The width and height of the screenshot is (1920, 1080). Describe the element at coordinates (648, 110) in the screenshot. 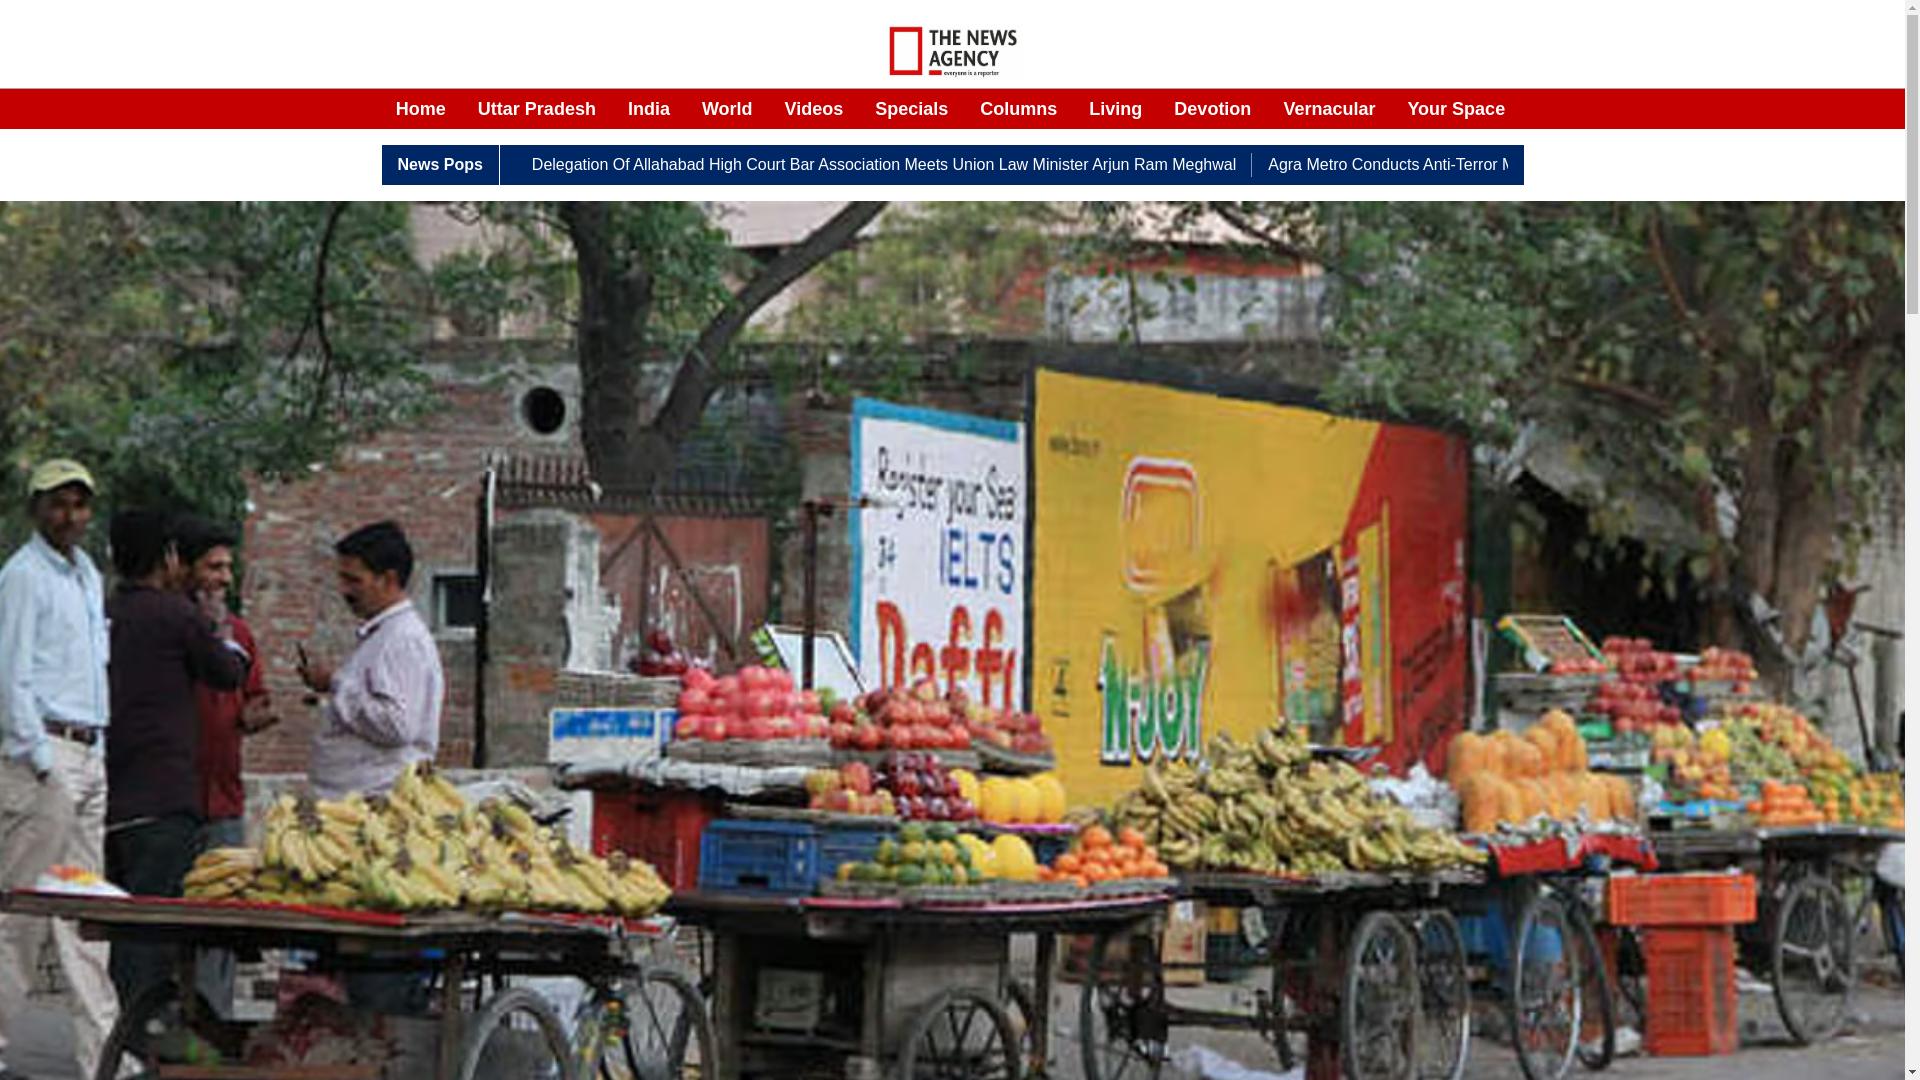

I see `India` at that location.